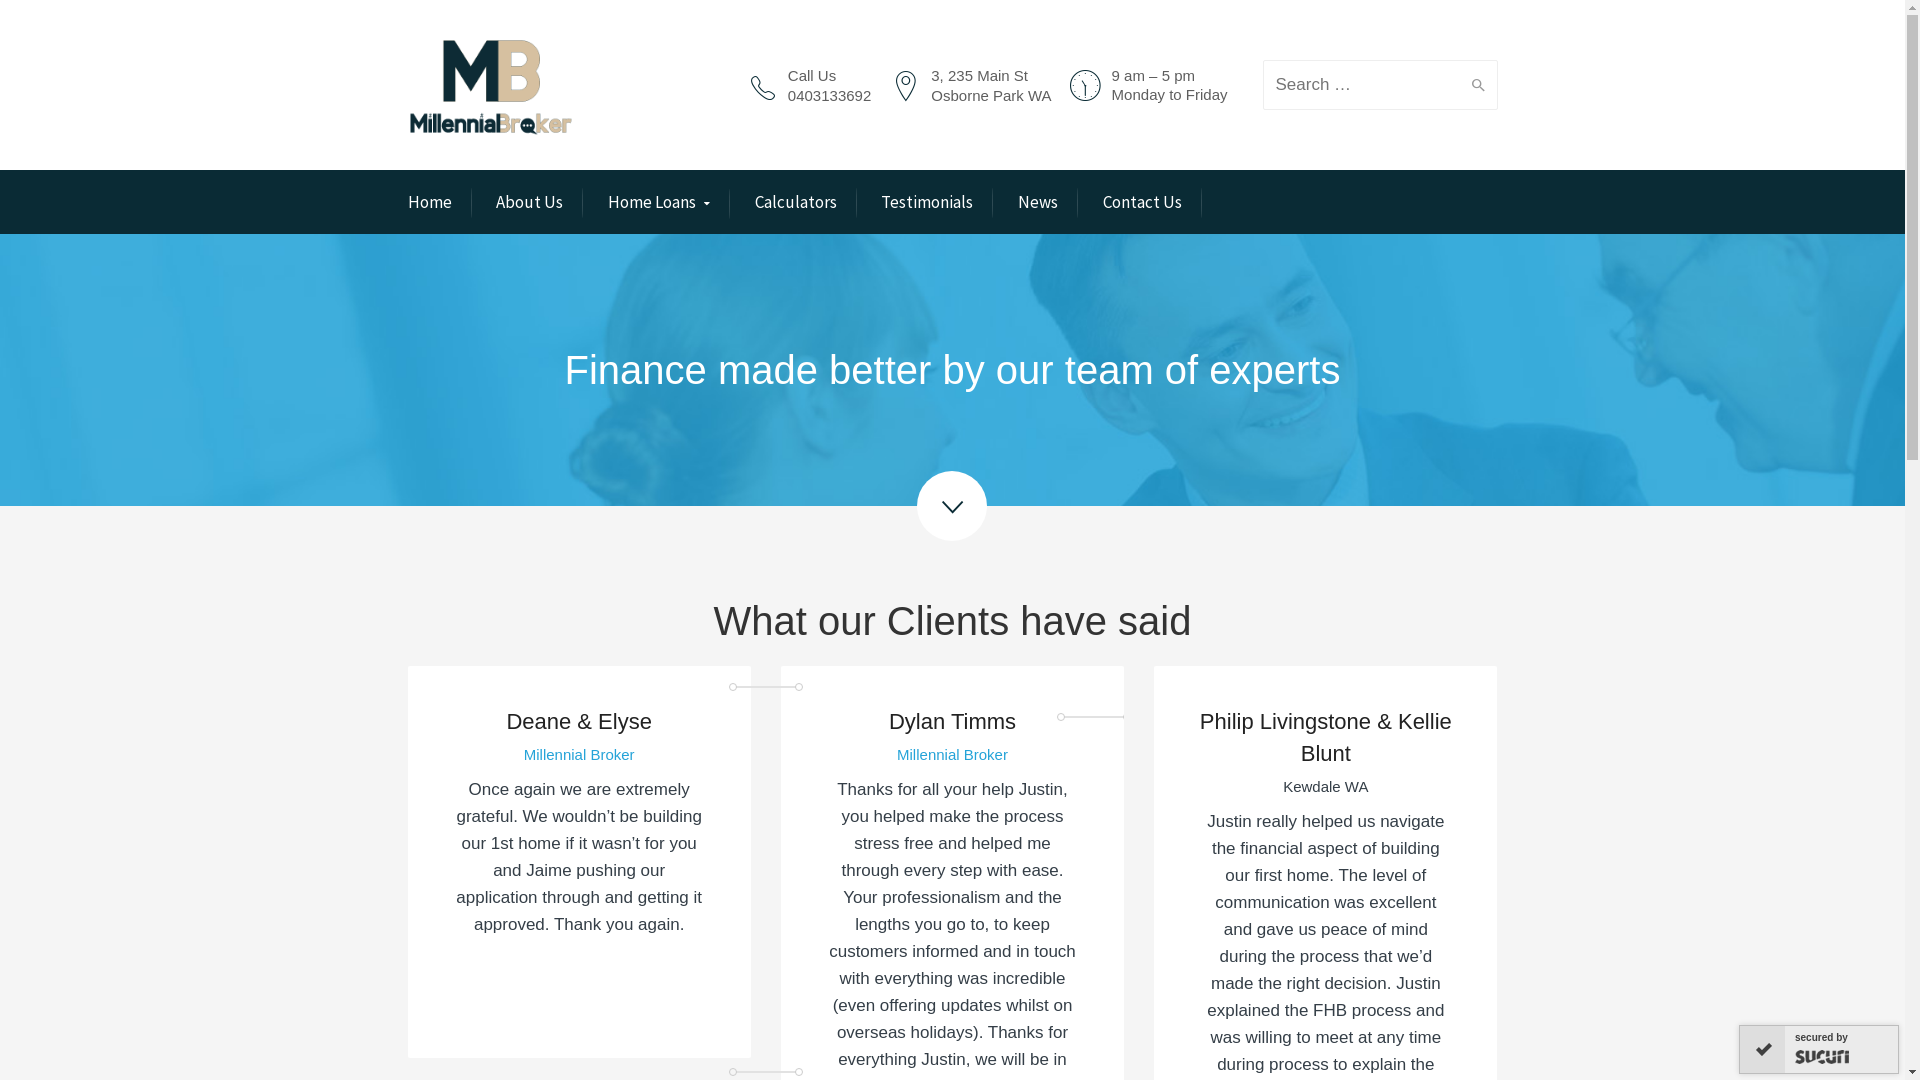 Image resolution: width=1920 pixels, height=1080 pixels. I want to click on Home, so click(430, 202).